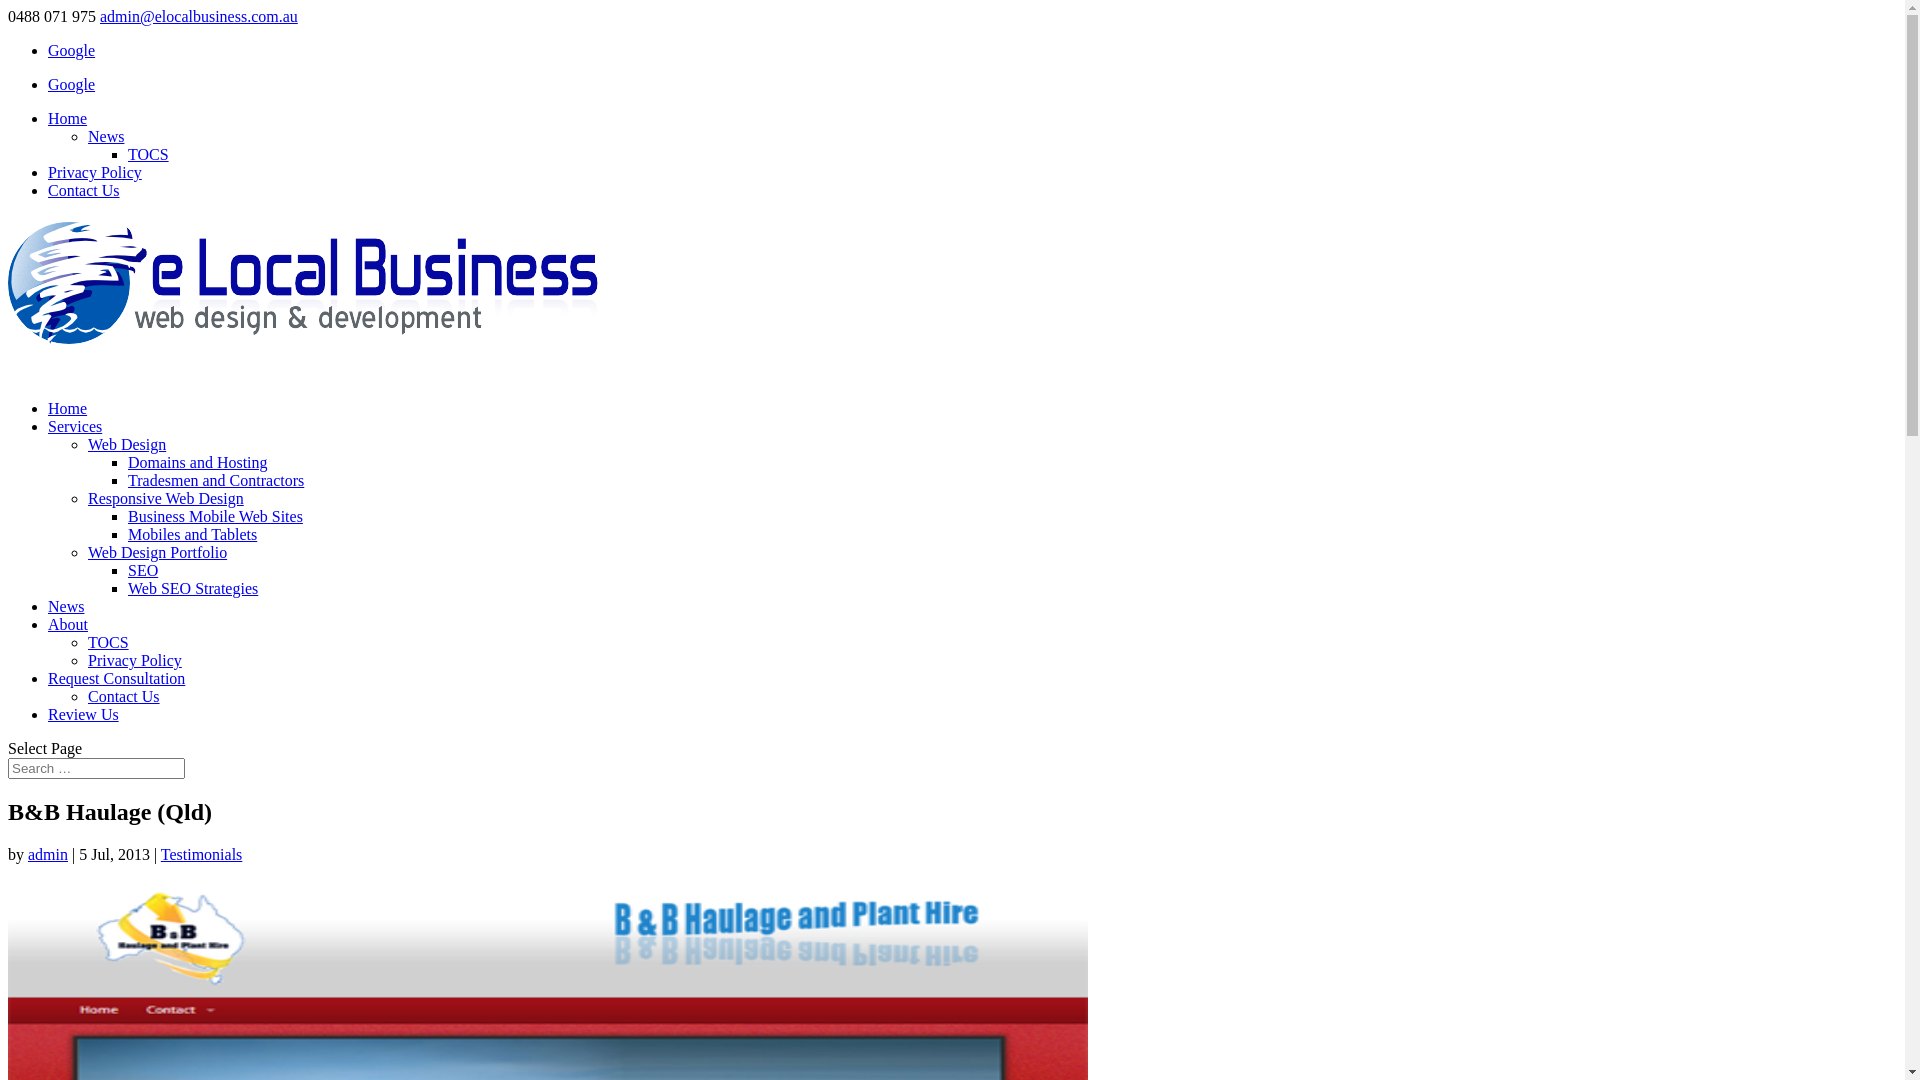 The width and height of the screenshot is (1920, 1080). I want to click on Testimonials, so click(202, 854).